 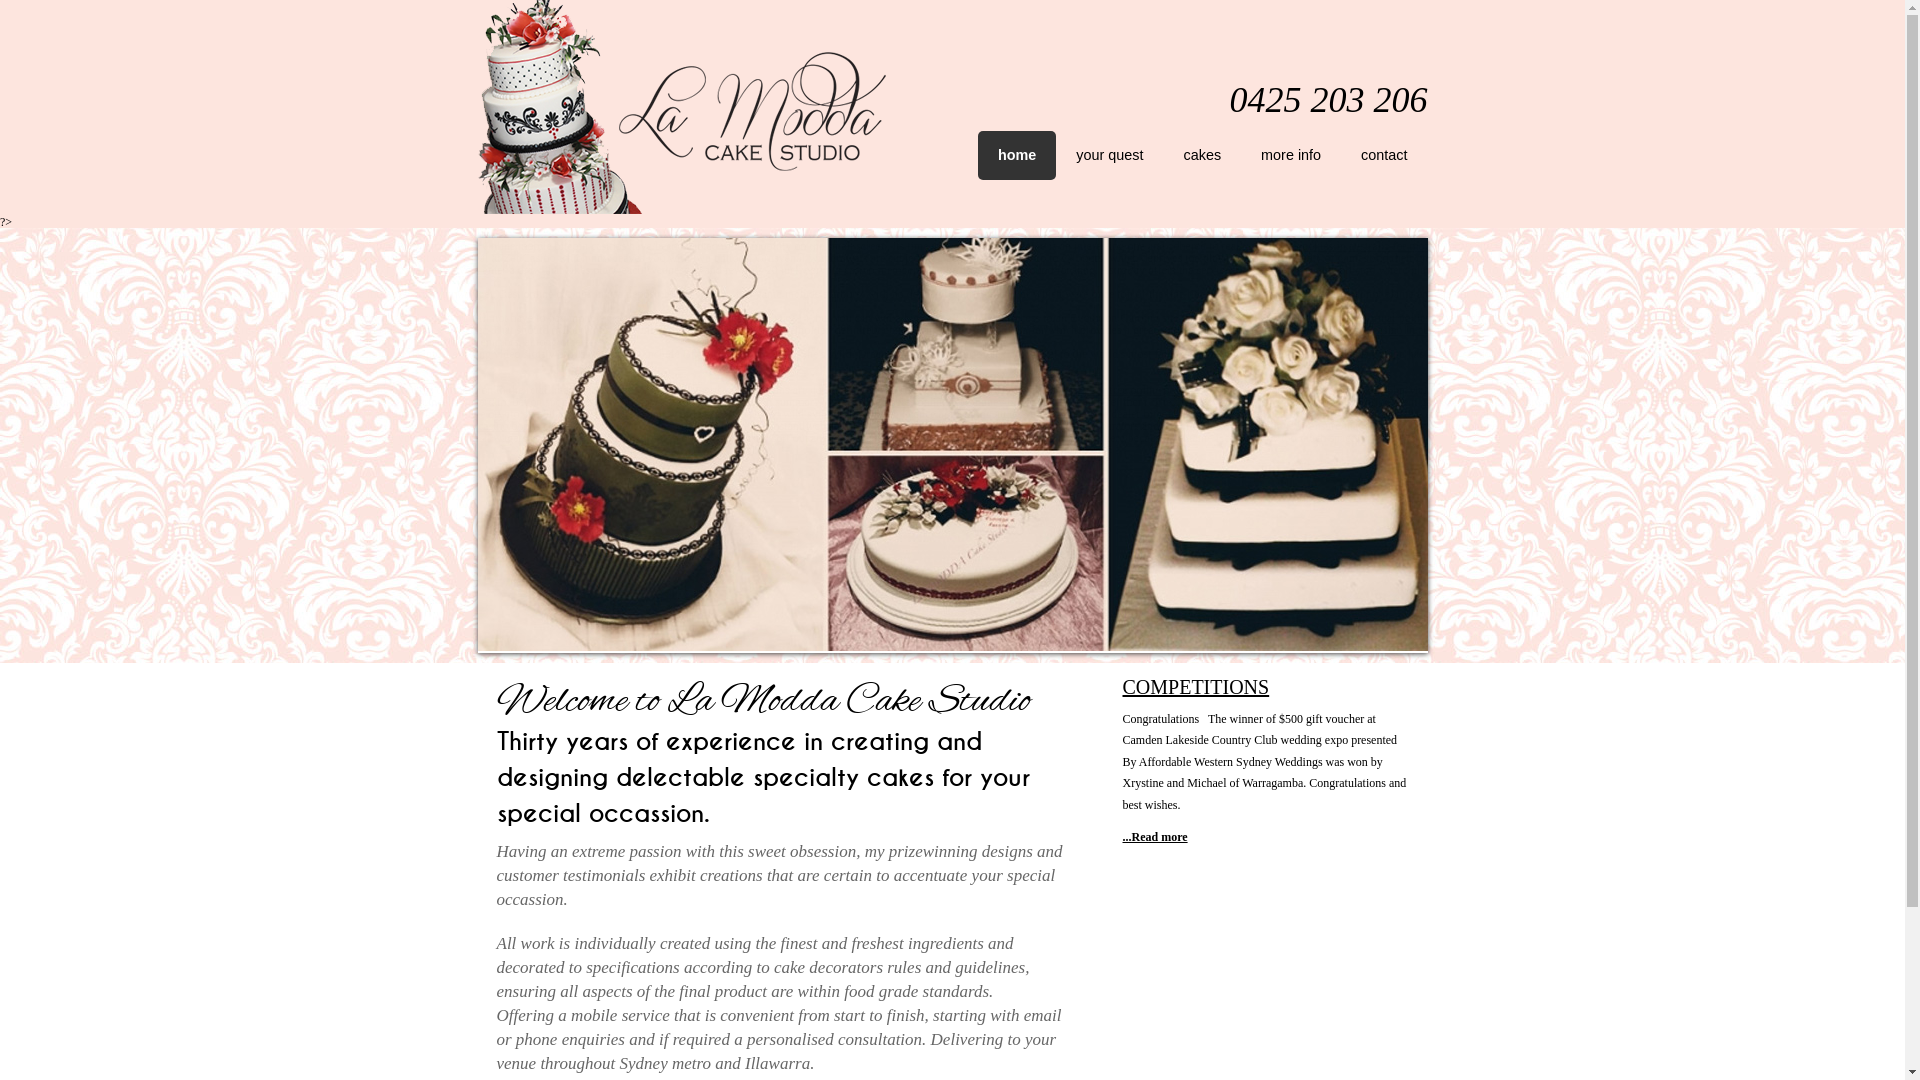 I want to click on online au casino bonus codes, so click(x=501, y=426).